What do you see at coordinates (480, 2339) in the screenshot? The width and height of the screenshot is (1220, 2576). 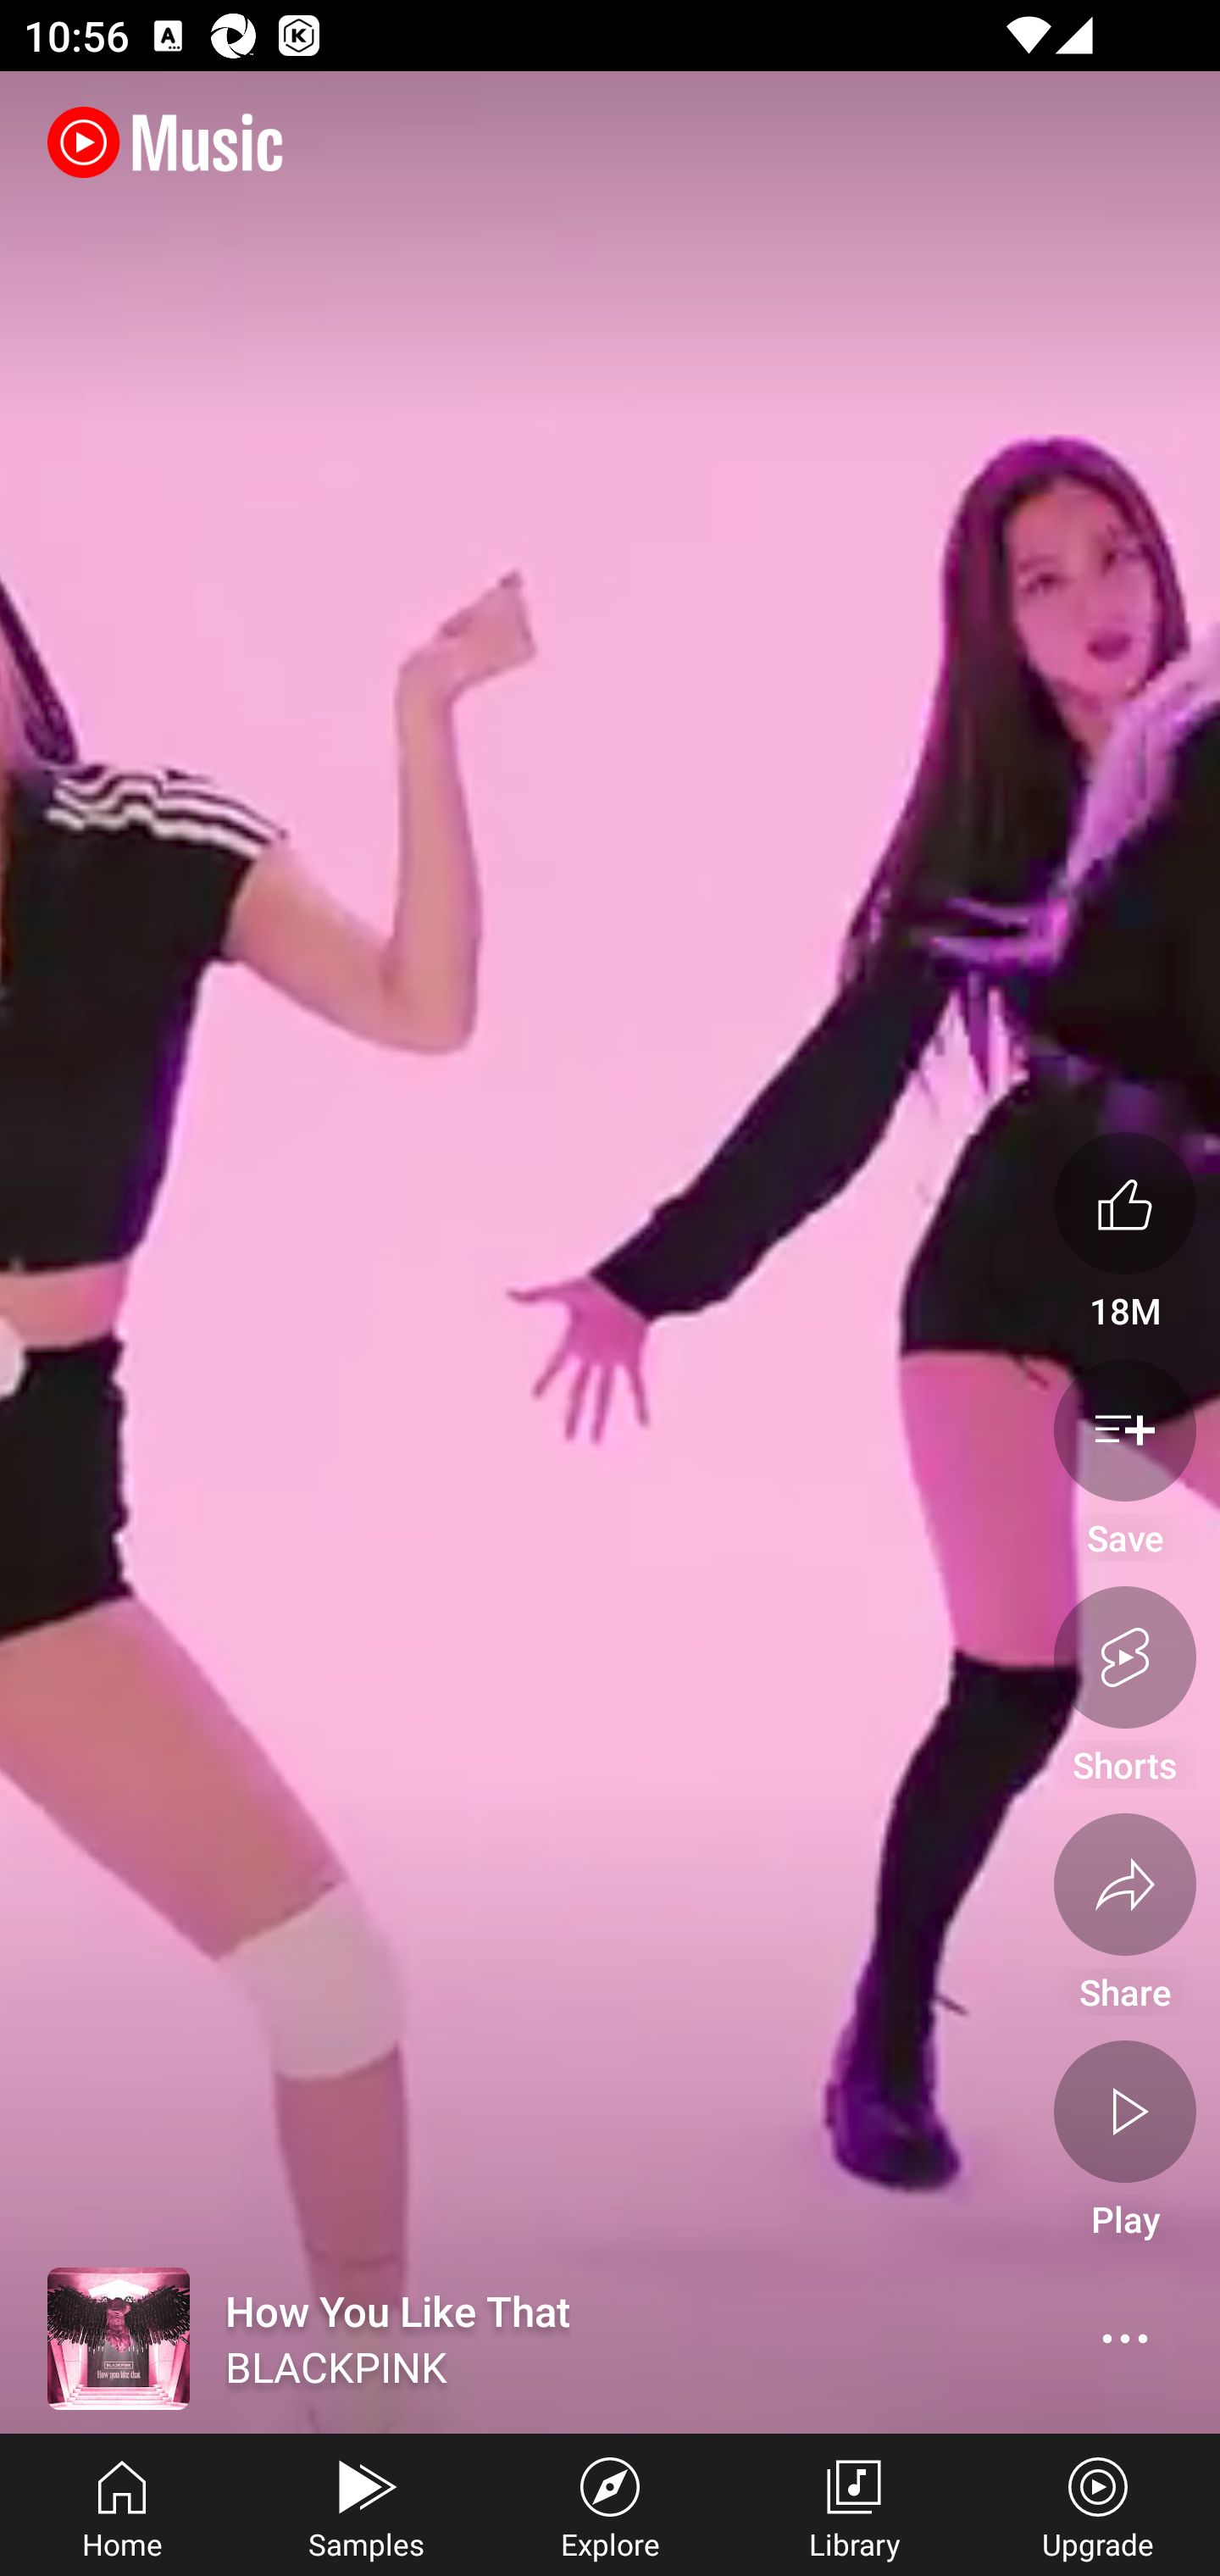 I see `How You Like That` at bounding box center [480, 2339].